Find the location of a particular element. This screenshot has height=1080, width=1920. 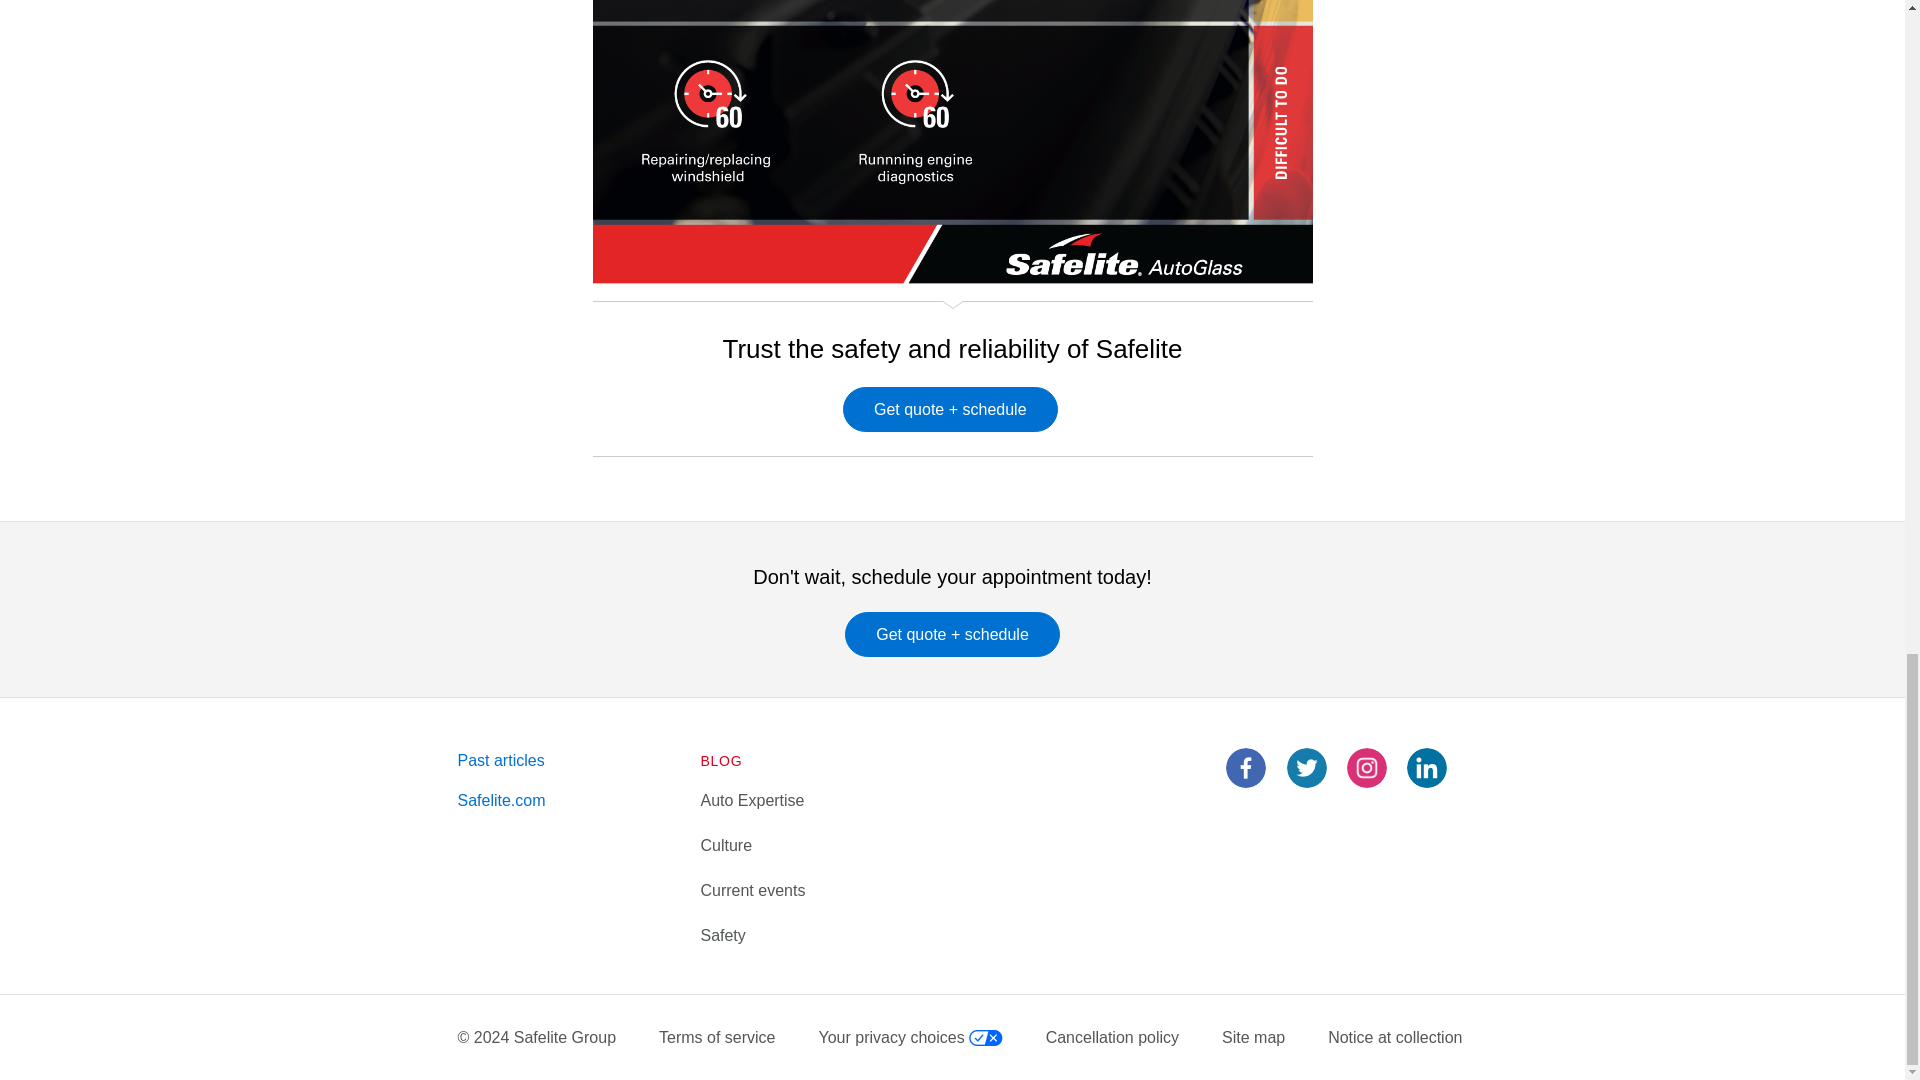

Cancellation policy is located at coordinates (1112, 1036).